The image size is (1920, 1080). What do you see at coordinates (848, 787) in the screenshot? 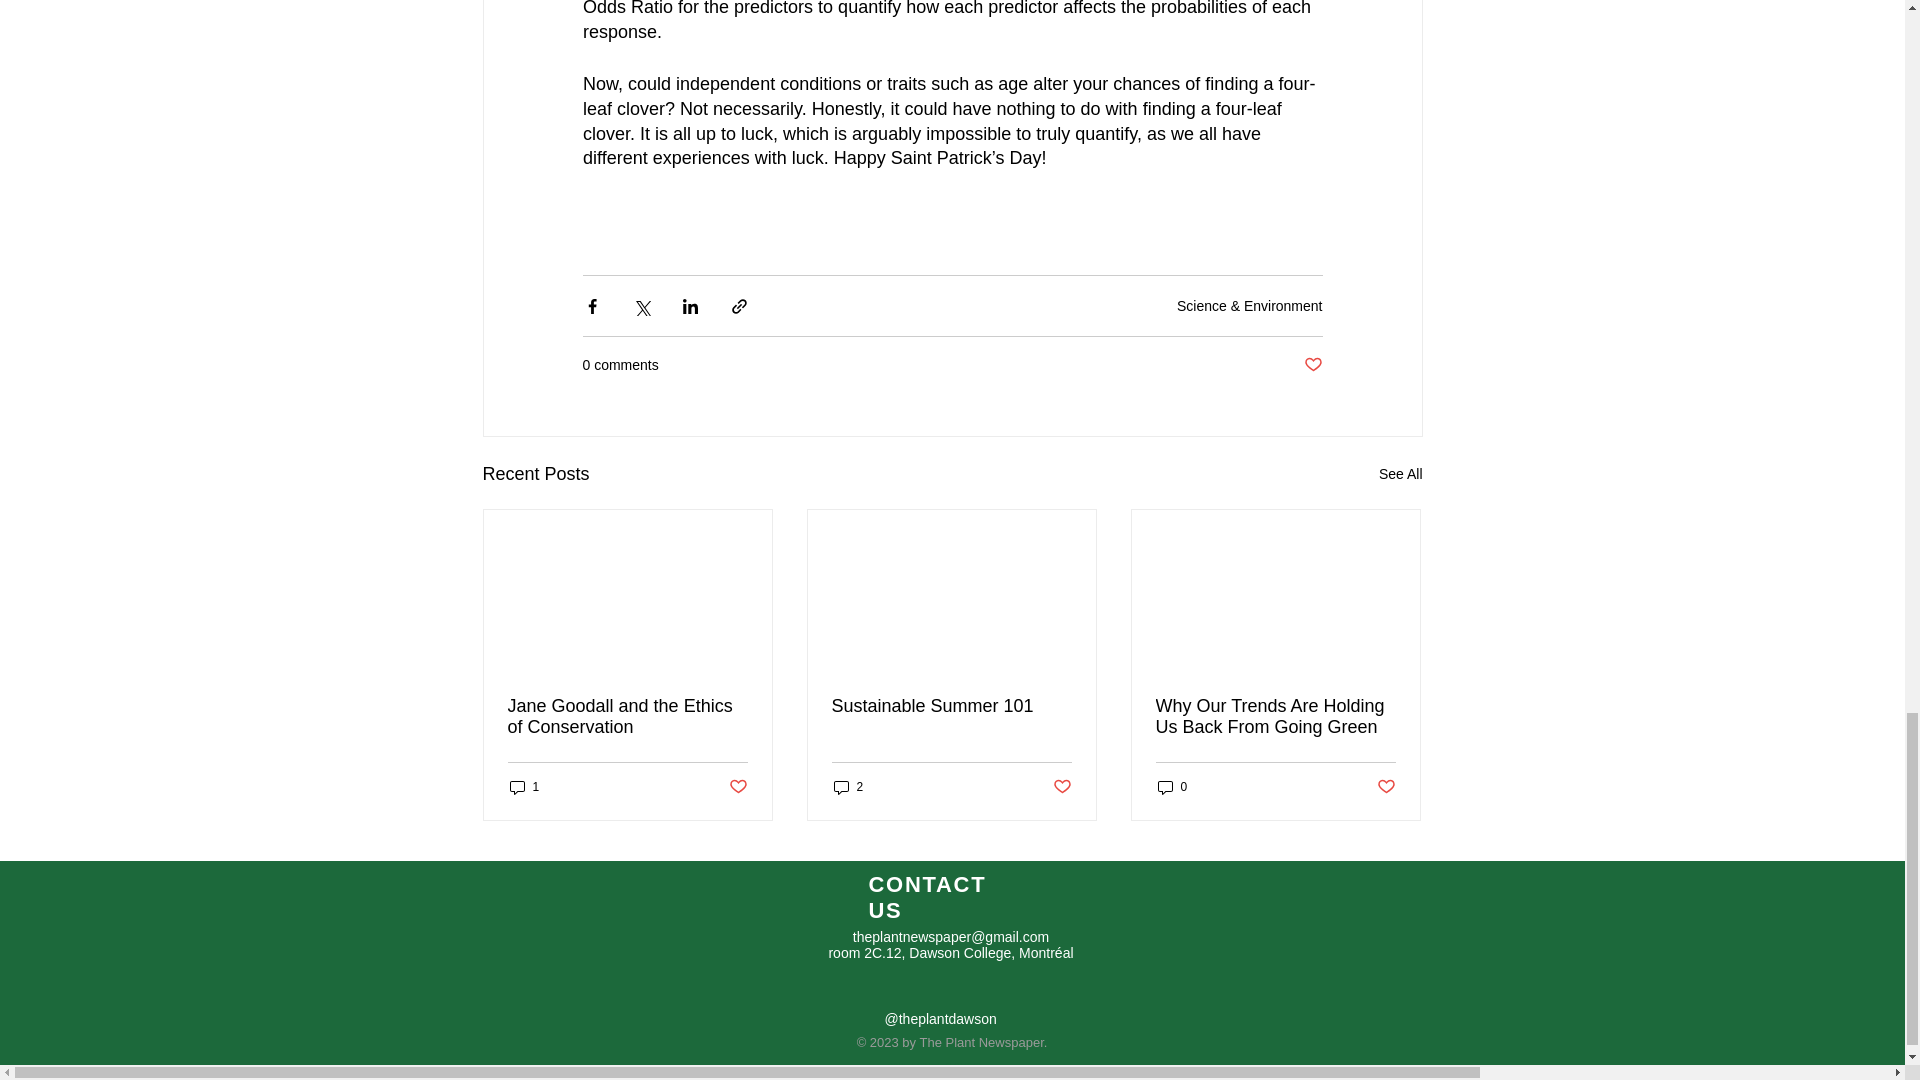
I see `2` at bounding box center [848, 787].